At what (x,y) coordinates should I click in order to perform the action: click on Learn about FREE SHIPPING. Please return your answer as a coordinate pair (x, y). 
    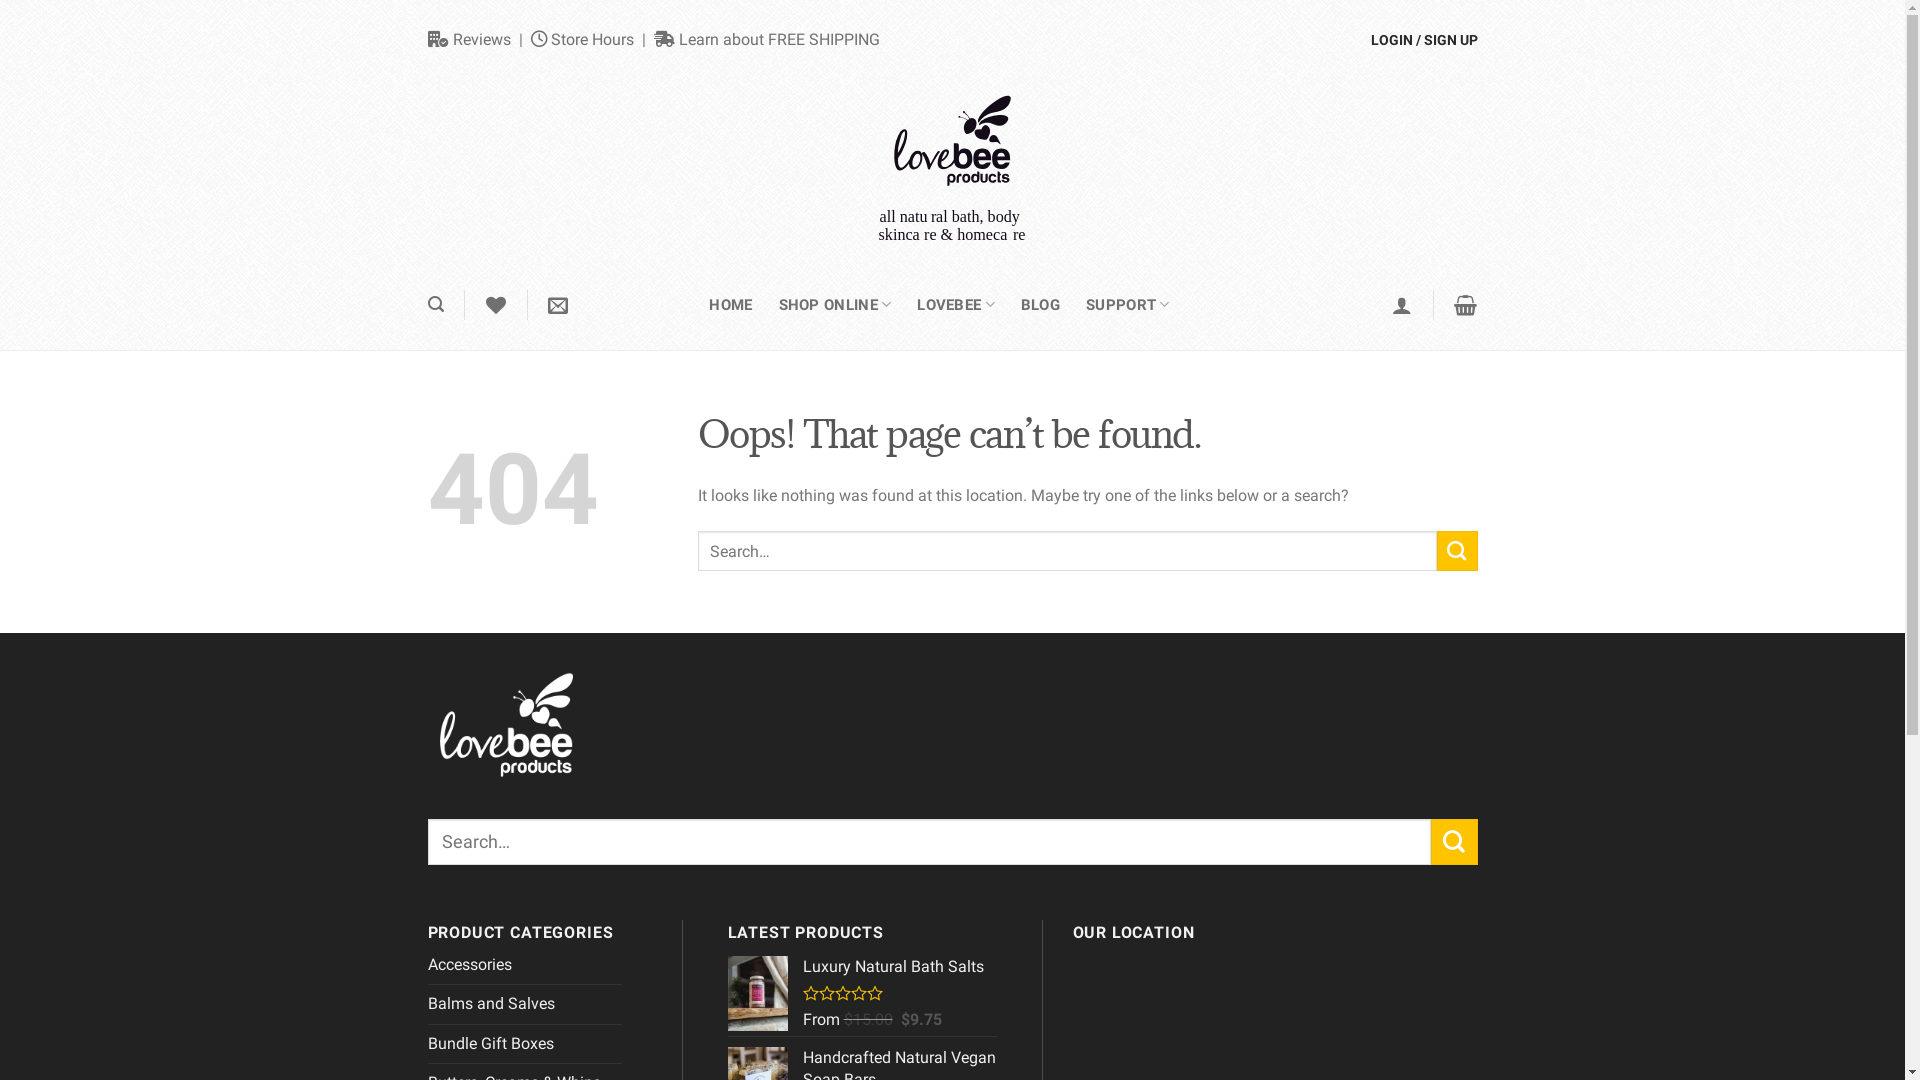
    Looking at the image, I should click on (767, 40).